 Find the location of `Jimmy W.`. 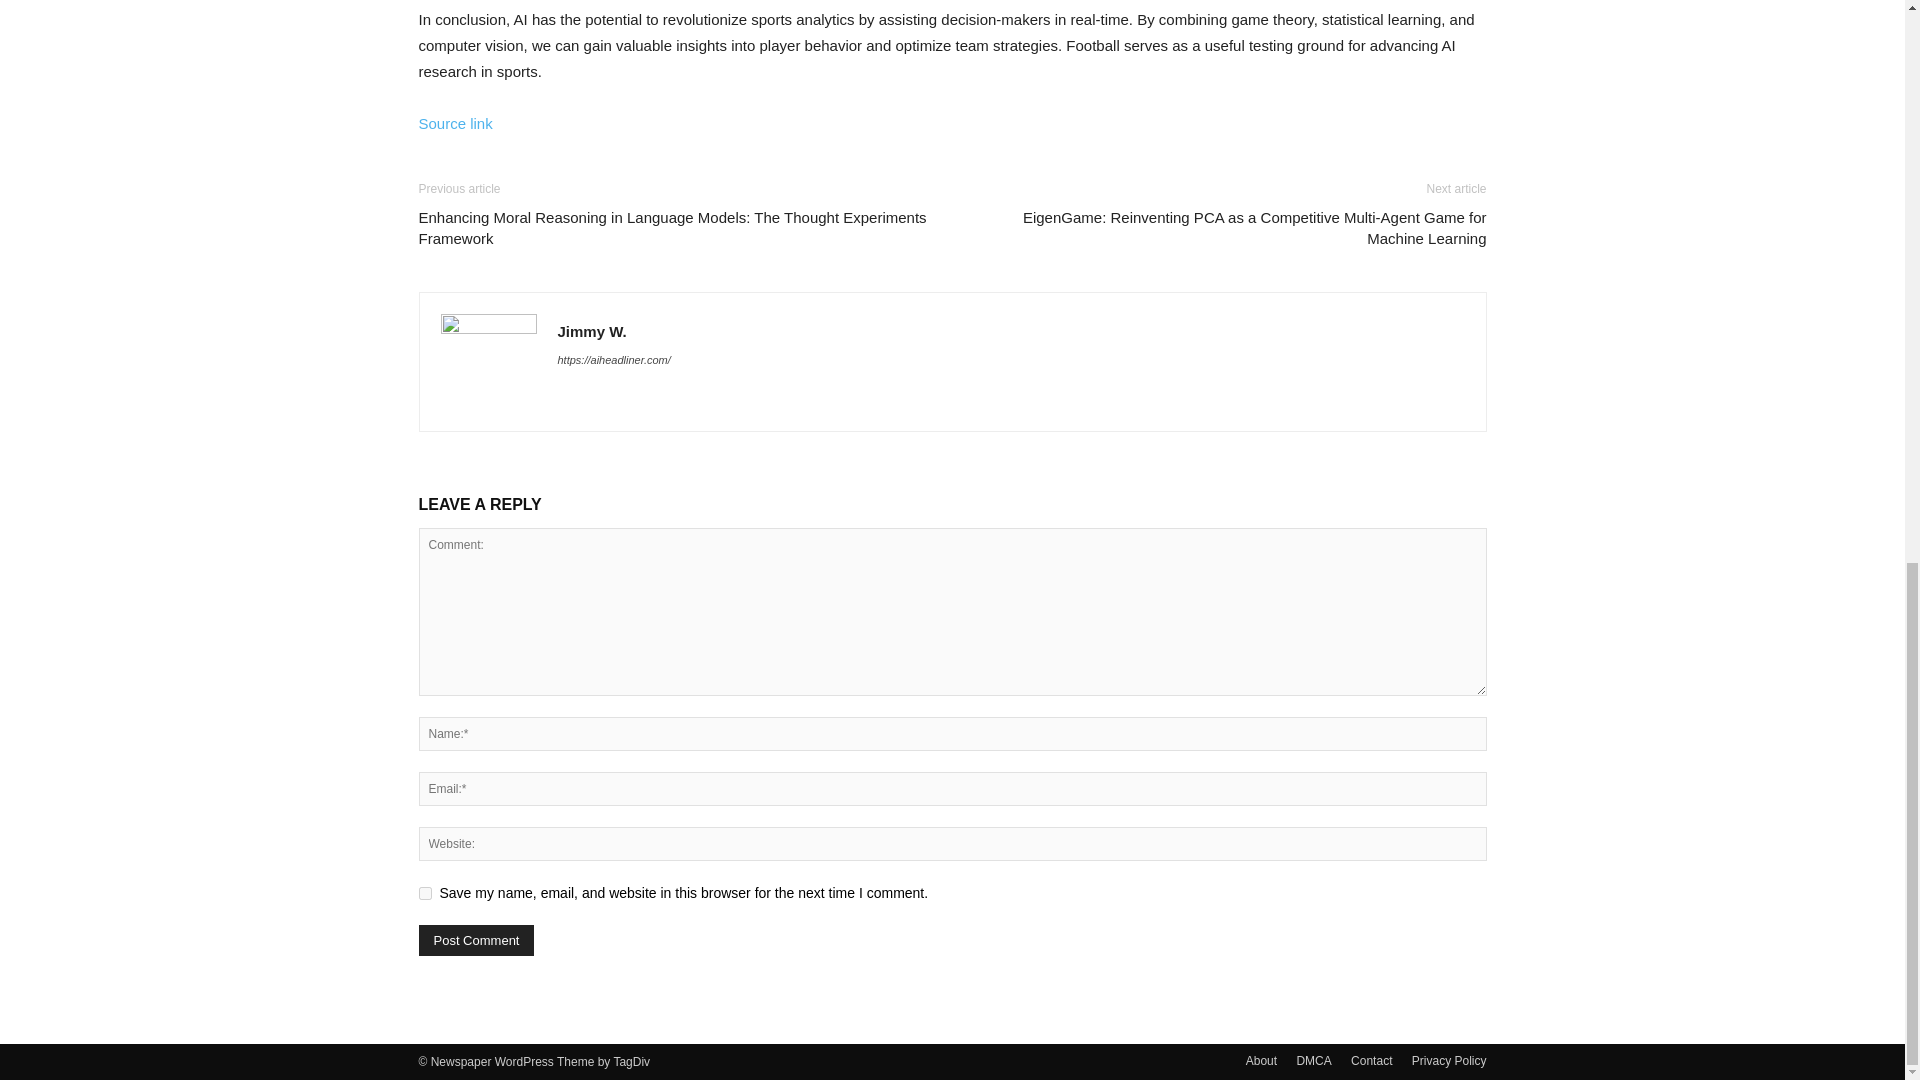

Jimmy W. is located at coordinates (592, 331).